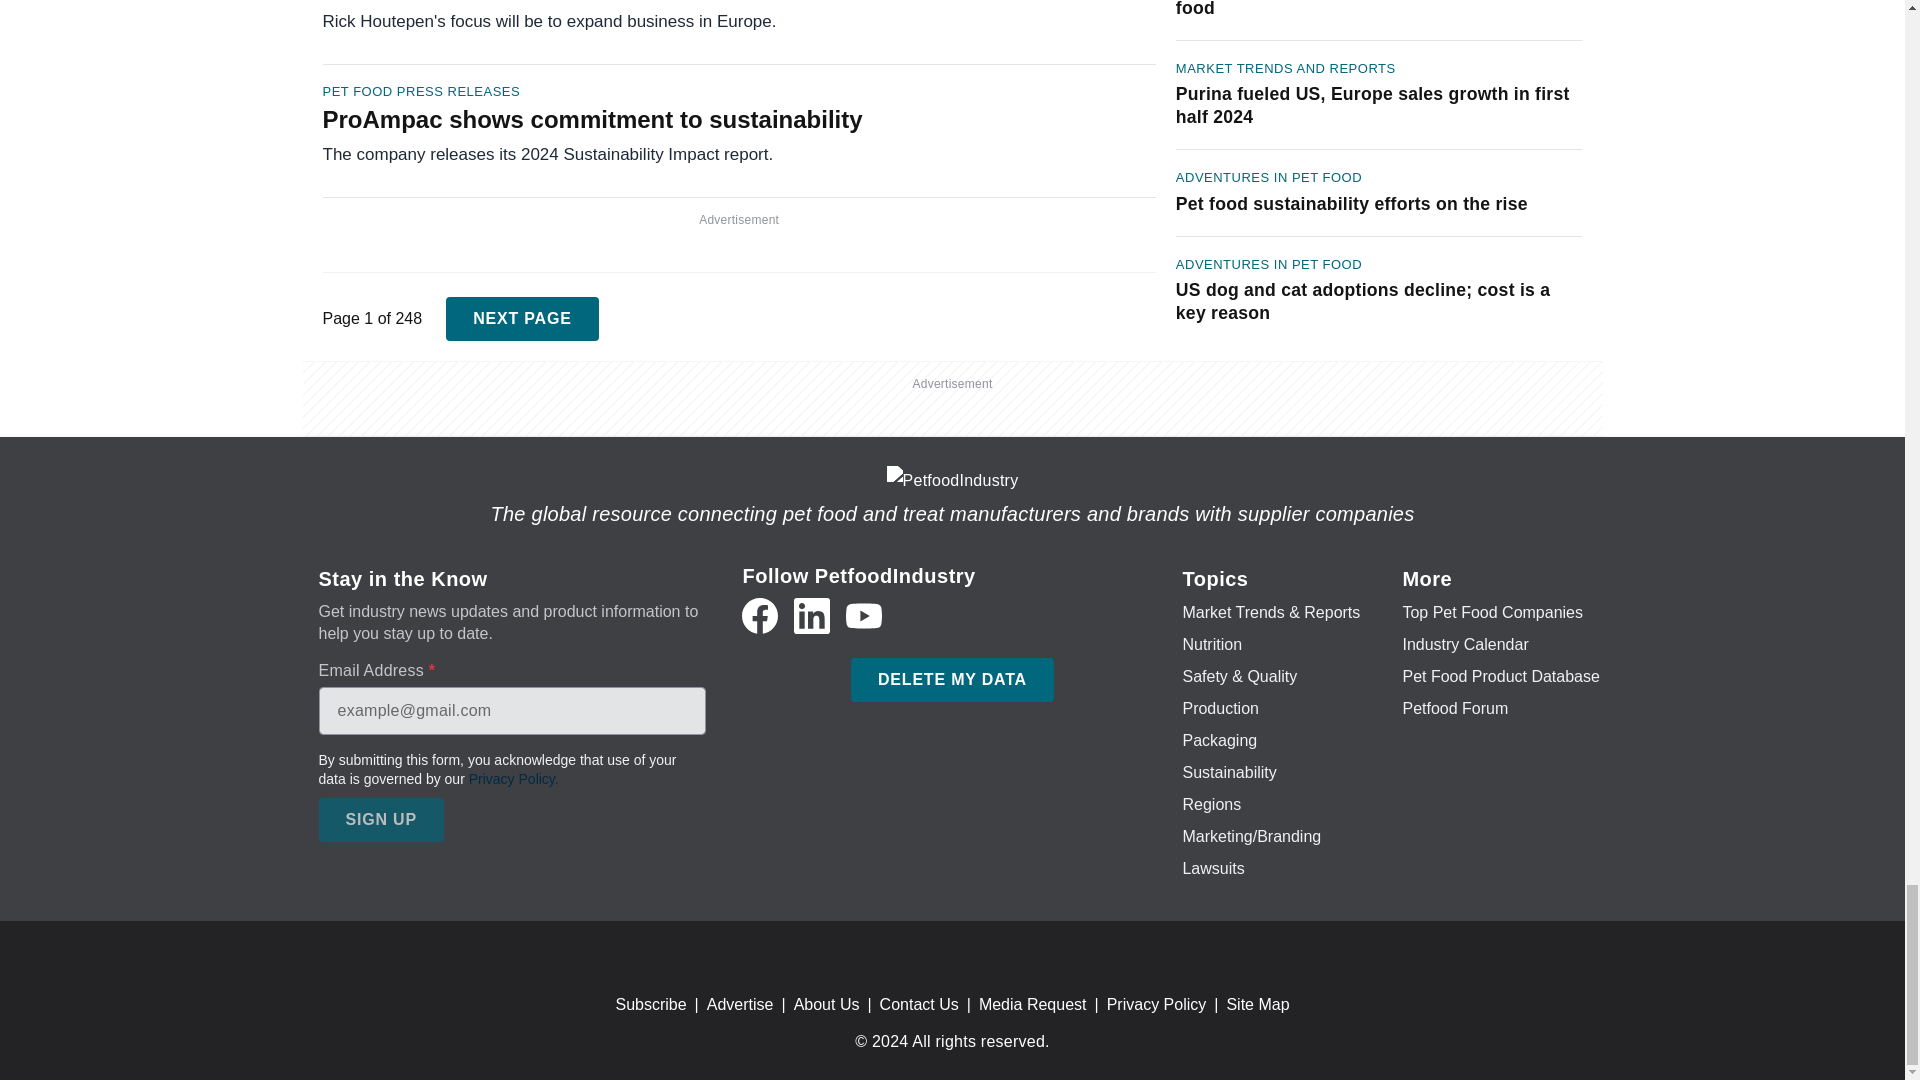 The height and width of the screenshot is (1080, 1920). What do you see at coordinates (812, 616) in the screenshot?
I see `LinkedIn icon` at bounding box center [812, 616].